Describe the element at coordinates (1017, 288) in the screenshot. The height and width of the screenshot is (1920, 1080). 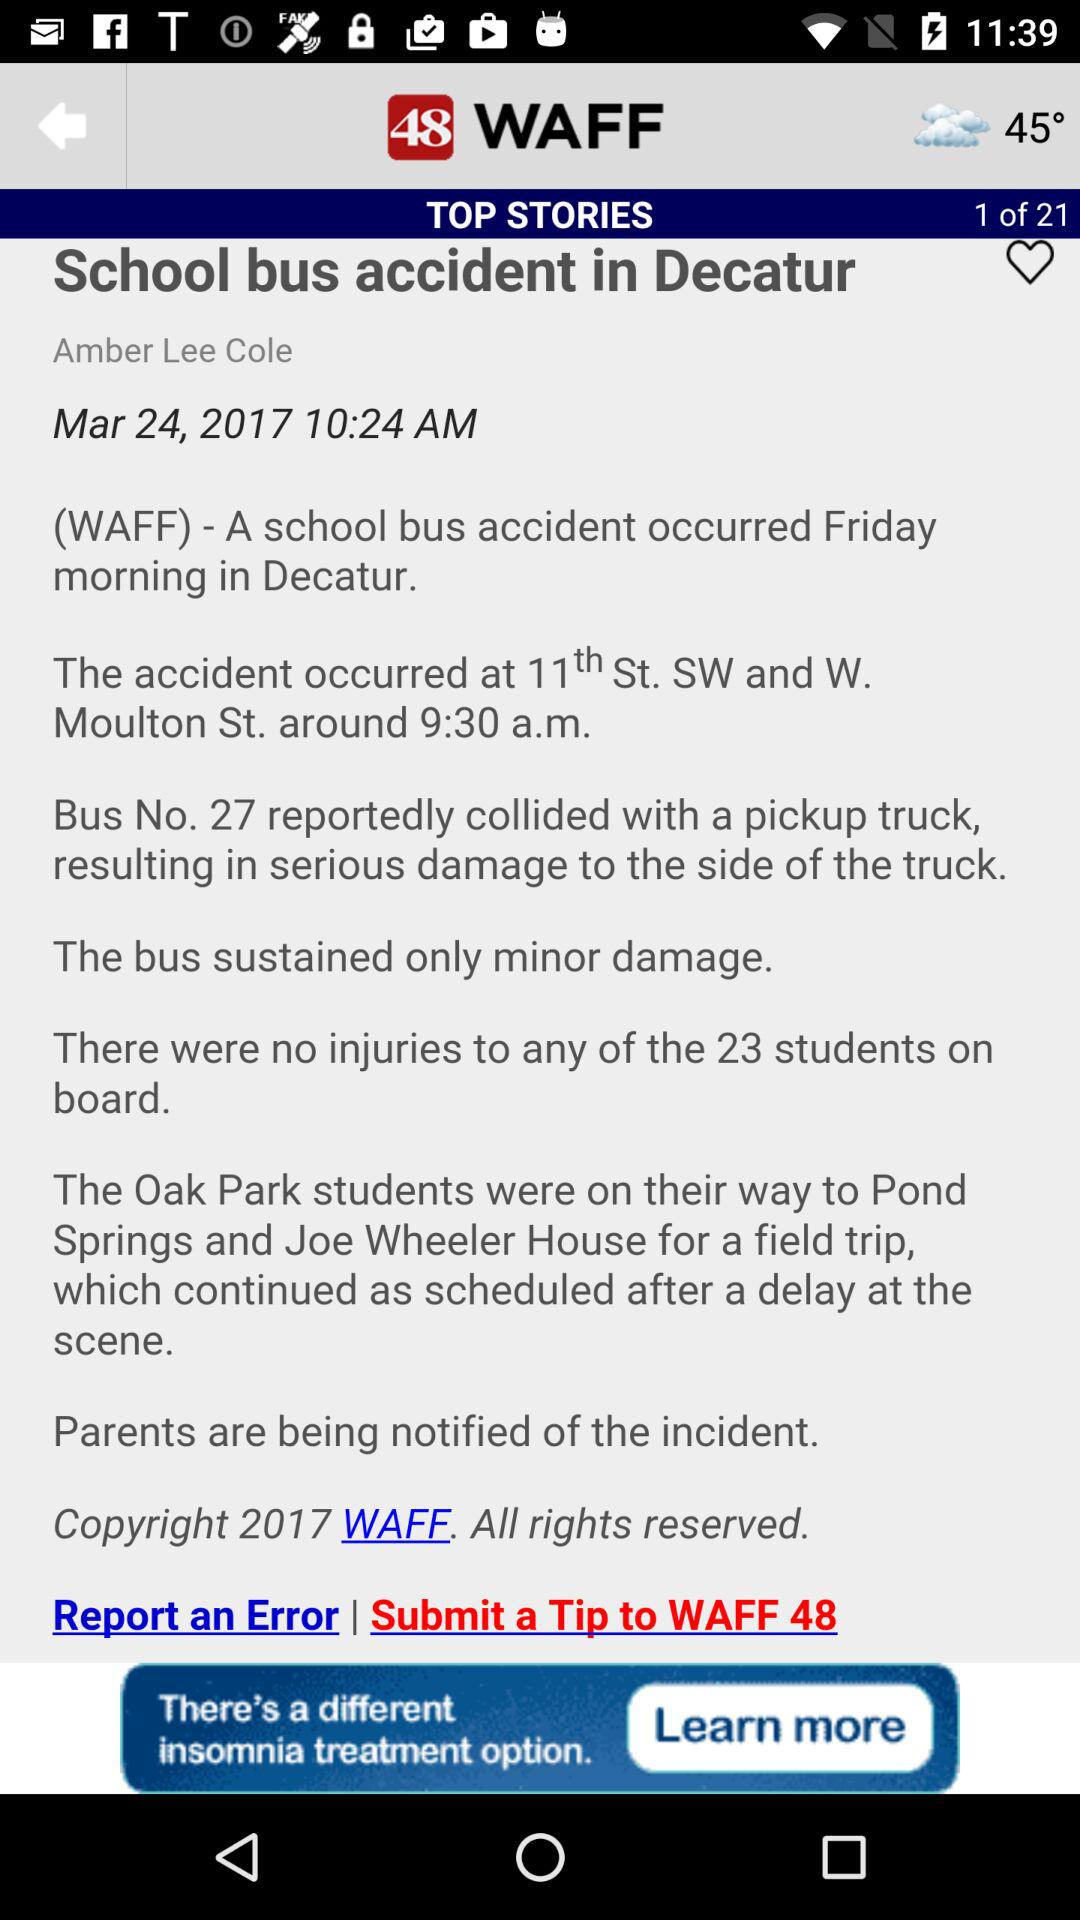
I see `mark as favorite` at that location.